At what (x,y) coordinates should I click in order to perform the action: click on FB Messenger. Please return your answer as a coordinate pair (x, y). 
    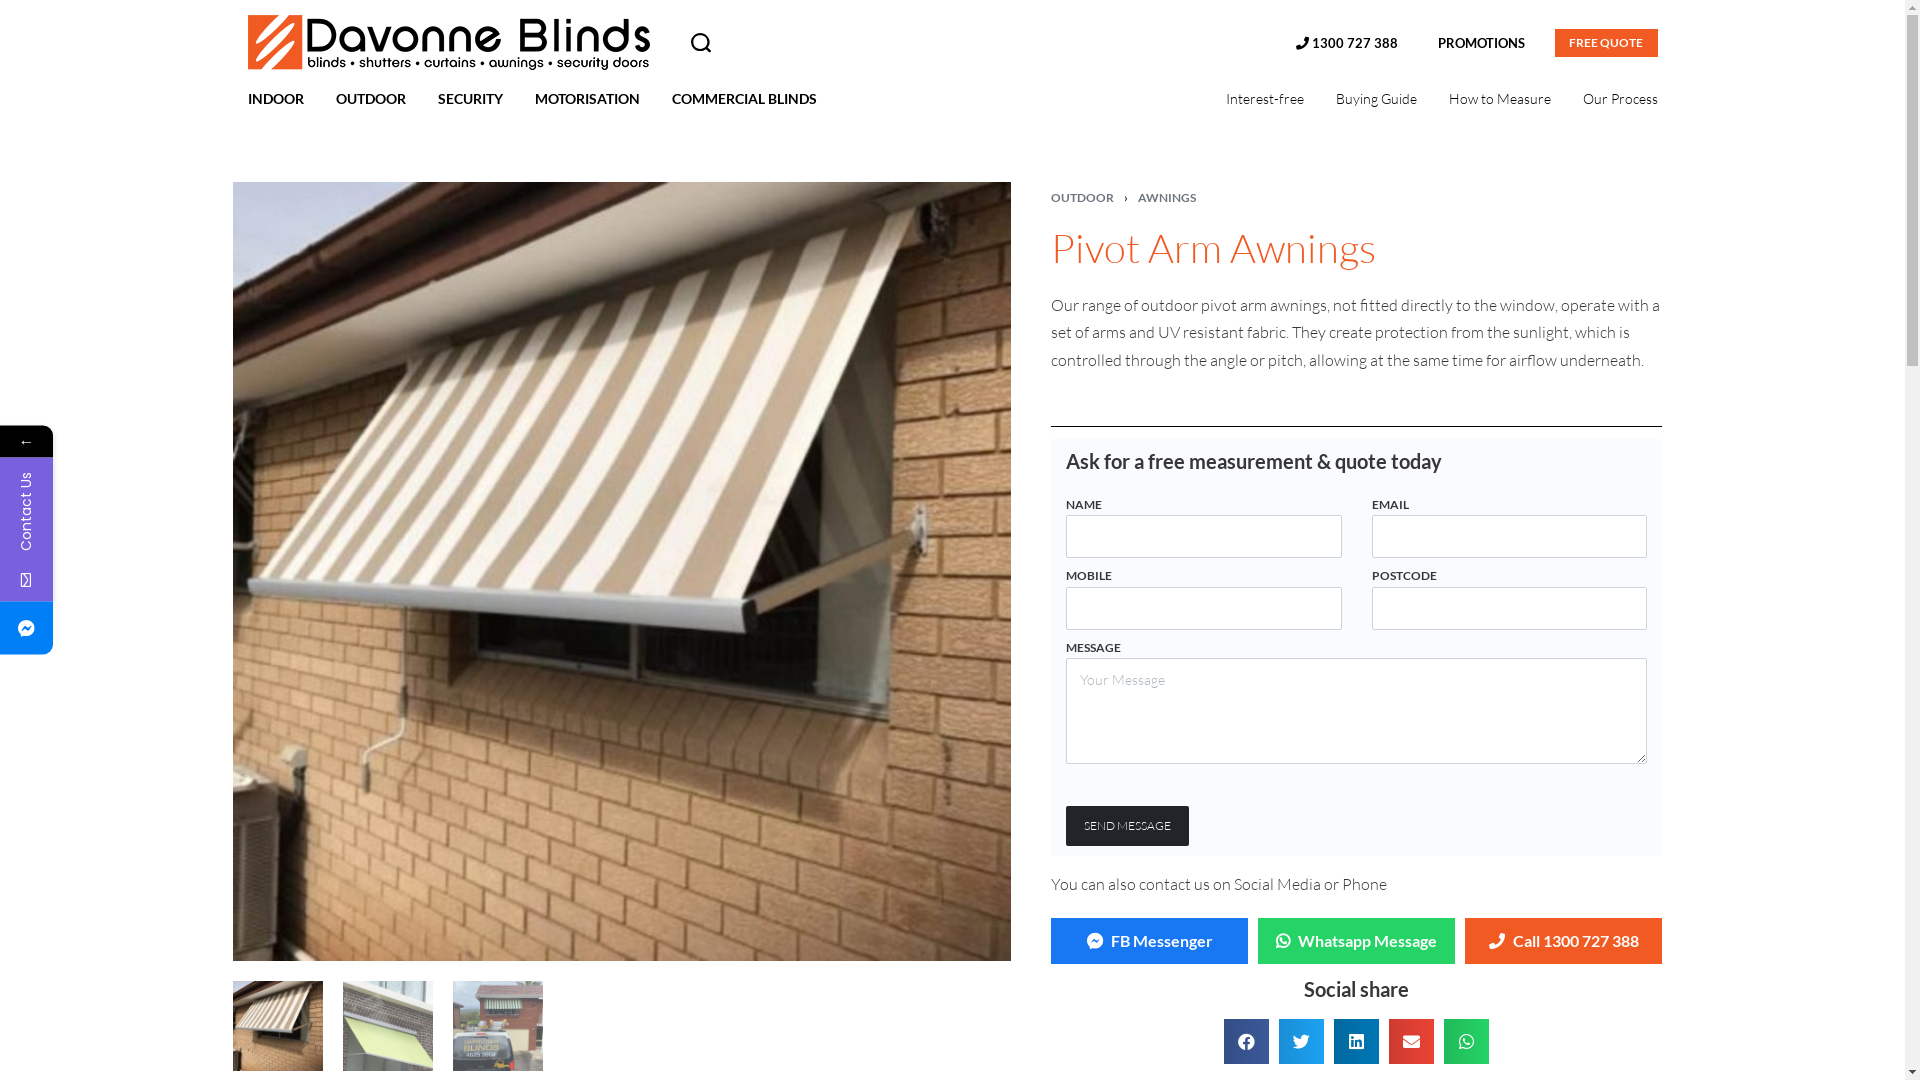
    Looking at the image, I should click on (1150, 941).